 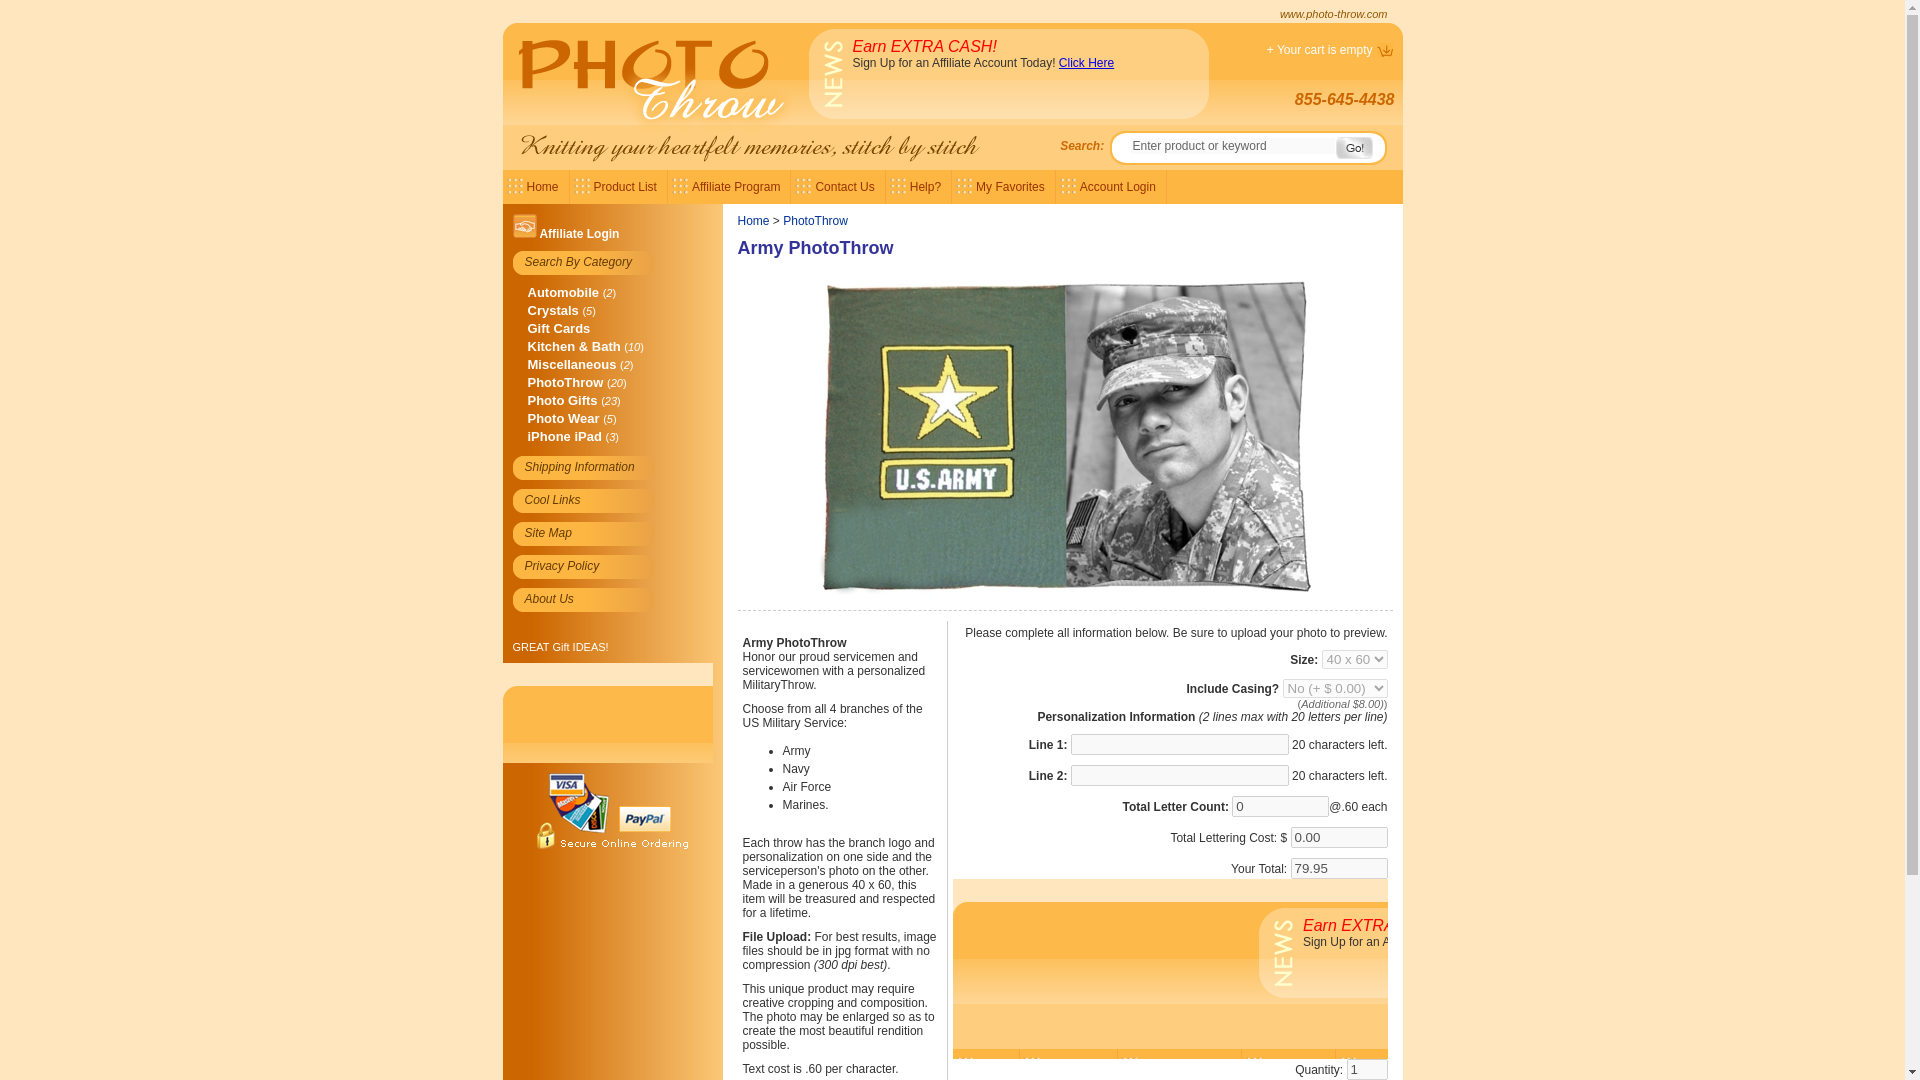 What do you see at coordinates (619, 186) in the screenshot?
I see `Product List` at bounding box center [619, 186].